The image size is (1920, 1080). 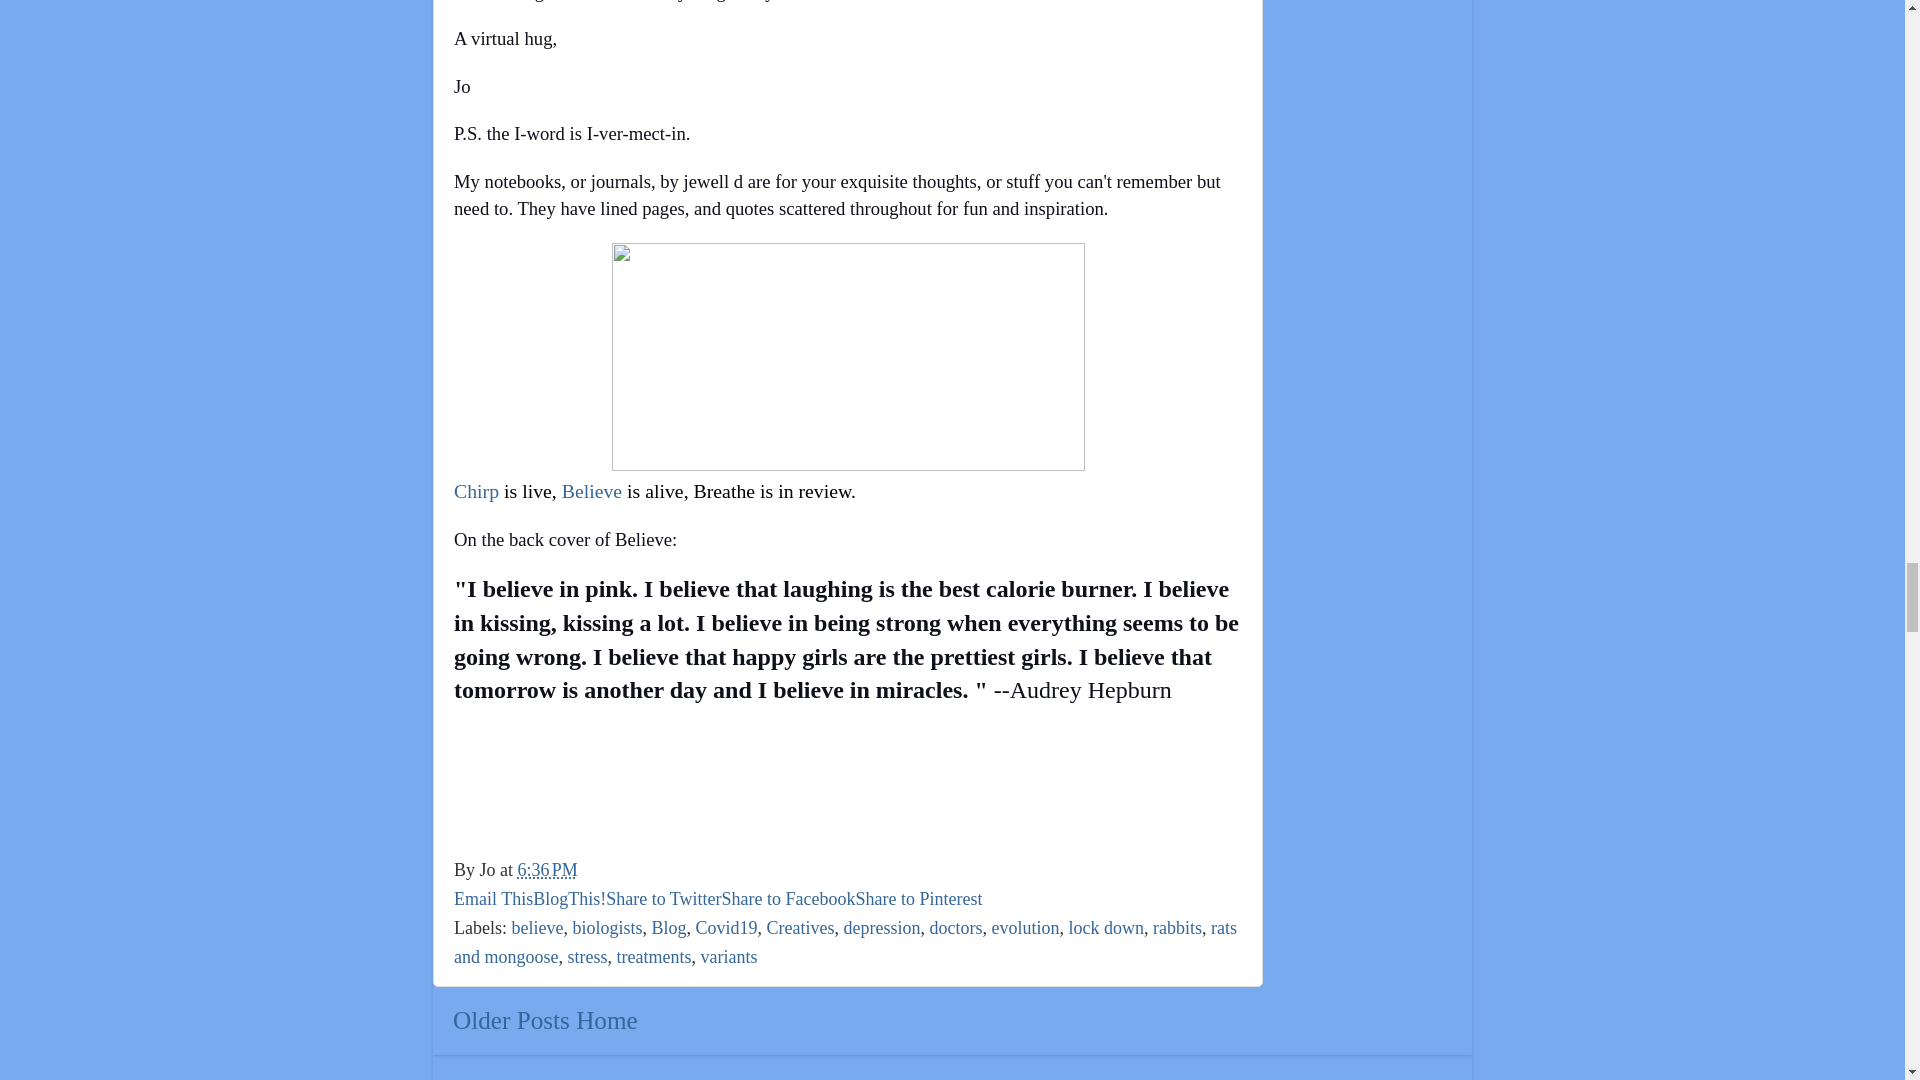 What do you see at coordinates (570, 898) in the screenshot?
I see `BlogThis!` at bounding box center [570, 898].